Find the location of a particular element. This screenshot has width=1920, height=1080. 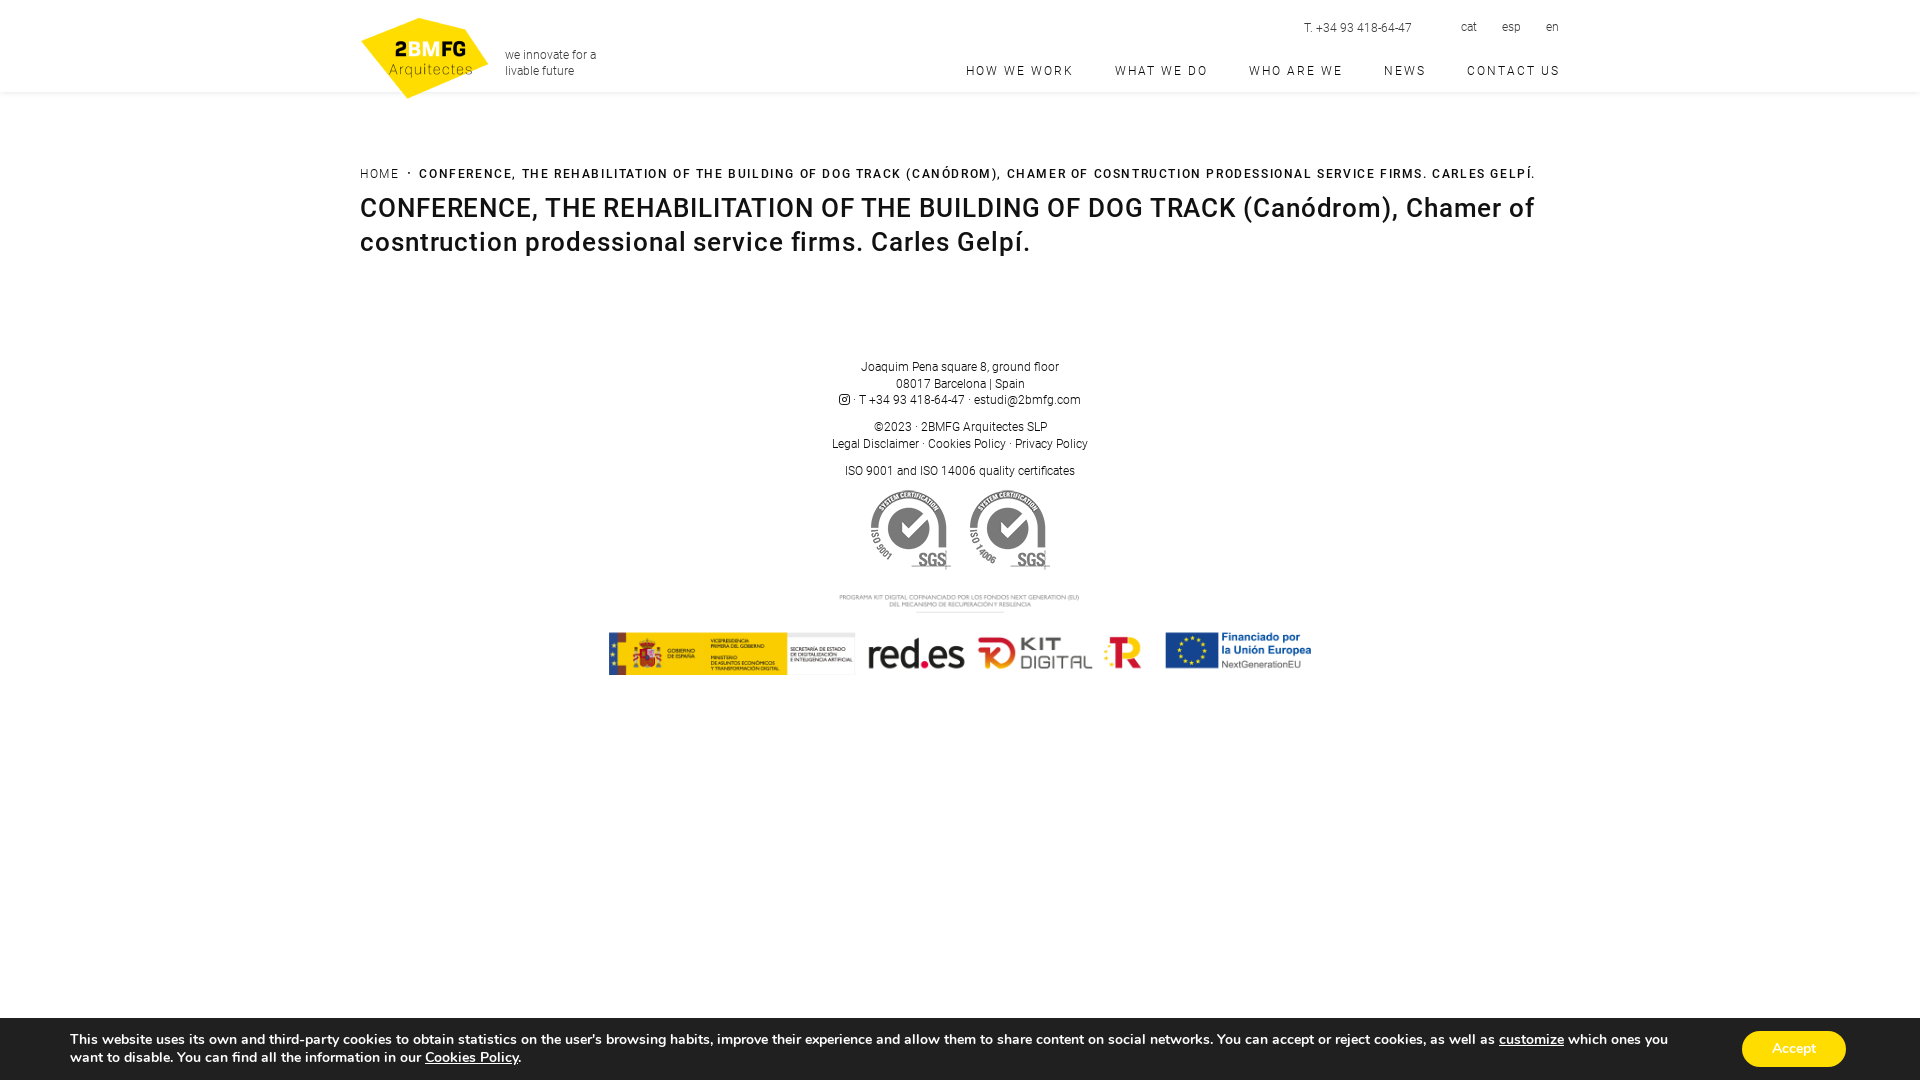

Accept is located at coordinates (1794, 1049).